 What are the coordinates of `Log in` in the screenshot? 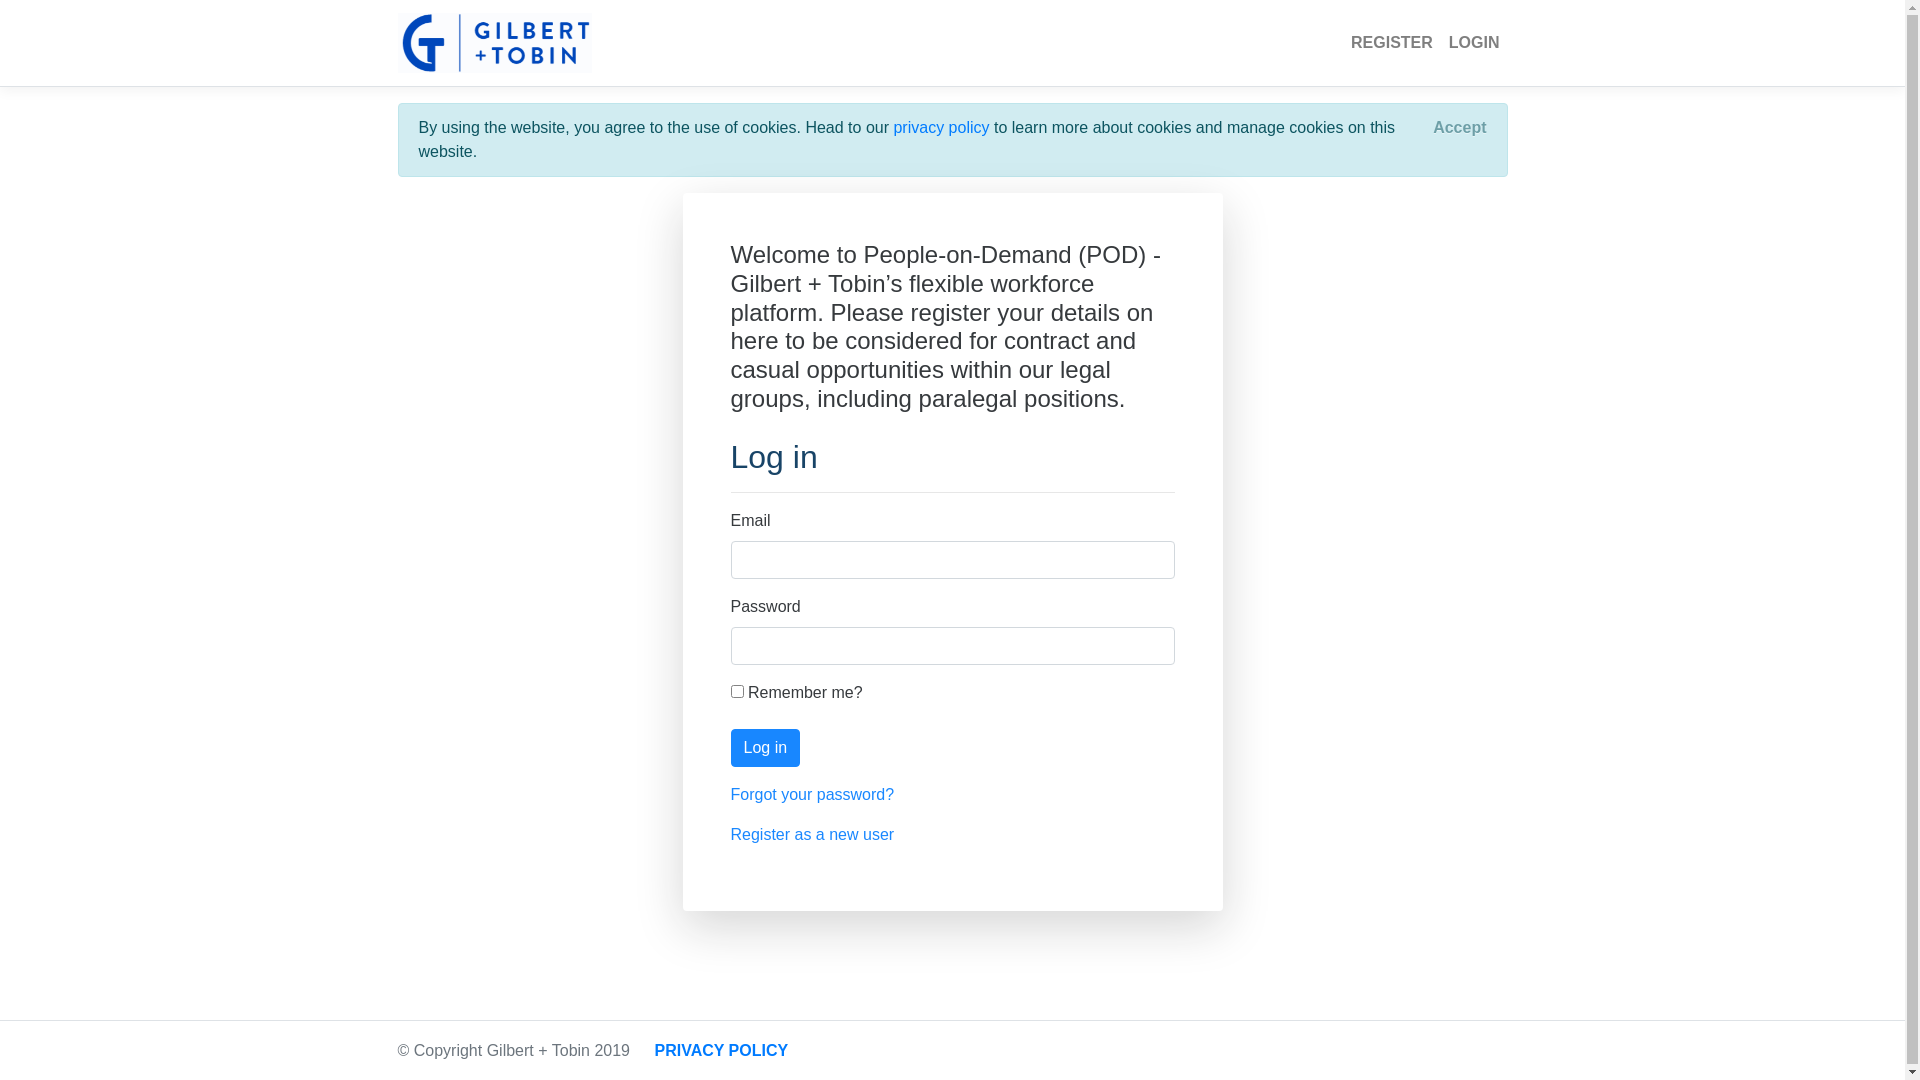 It's located at (765, 748).